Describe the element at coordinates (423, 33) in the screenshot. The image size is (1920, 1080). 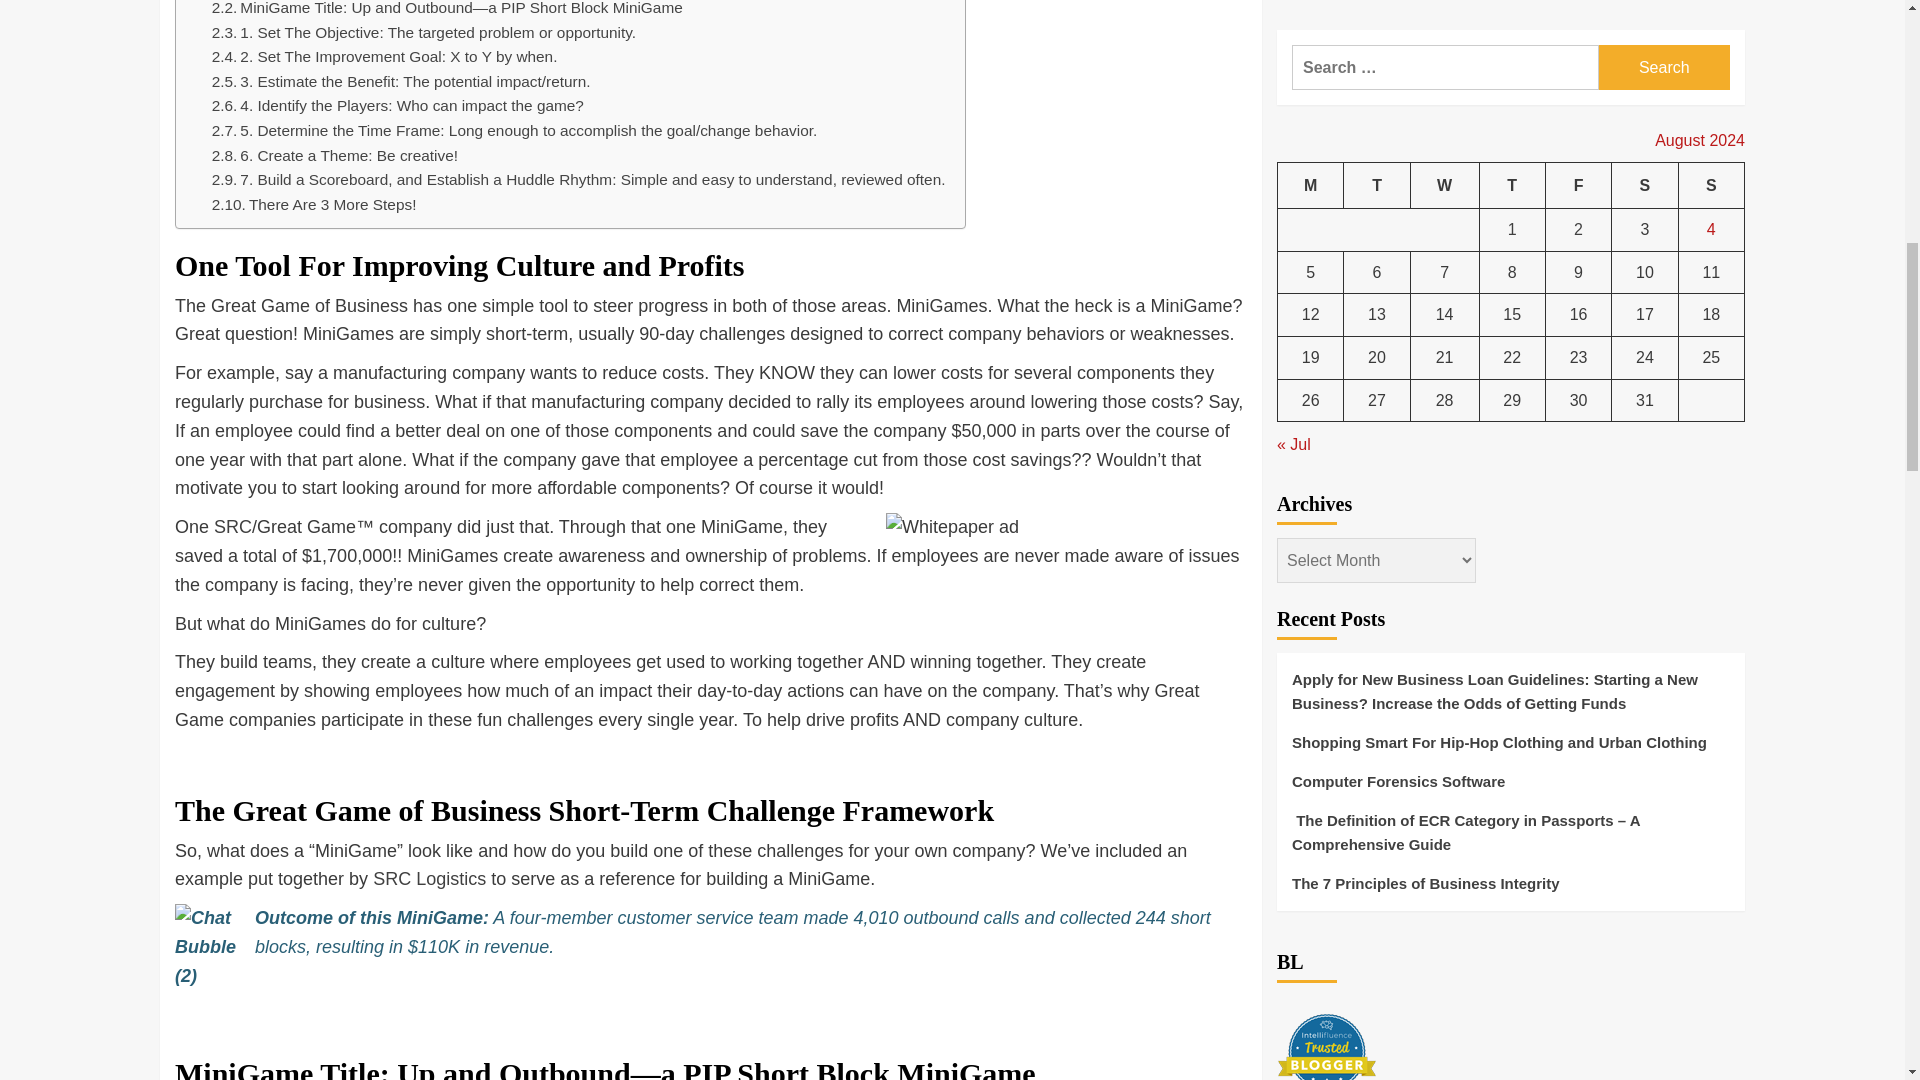
I see `1. Set The Objective: The targeted problem or opportunity.` at that location.